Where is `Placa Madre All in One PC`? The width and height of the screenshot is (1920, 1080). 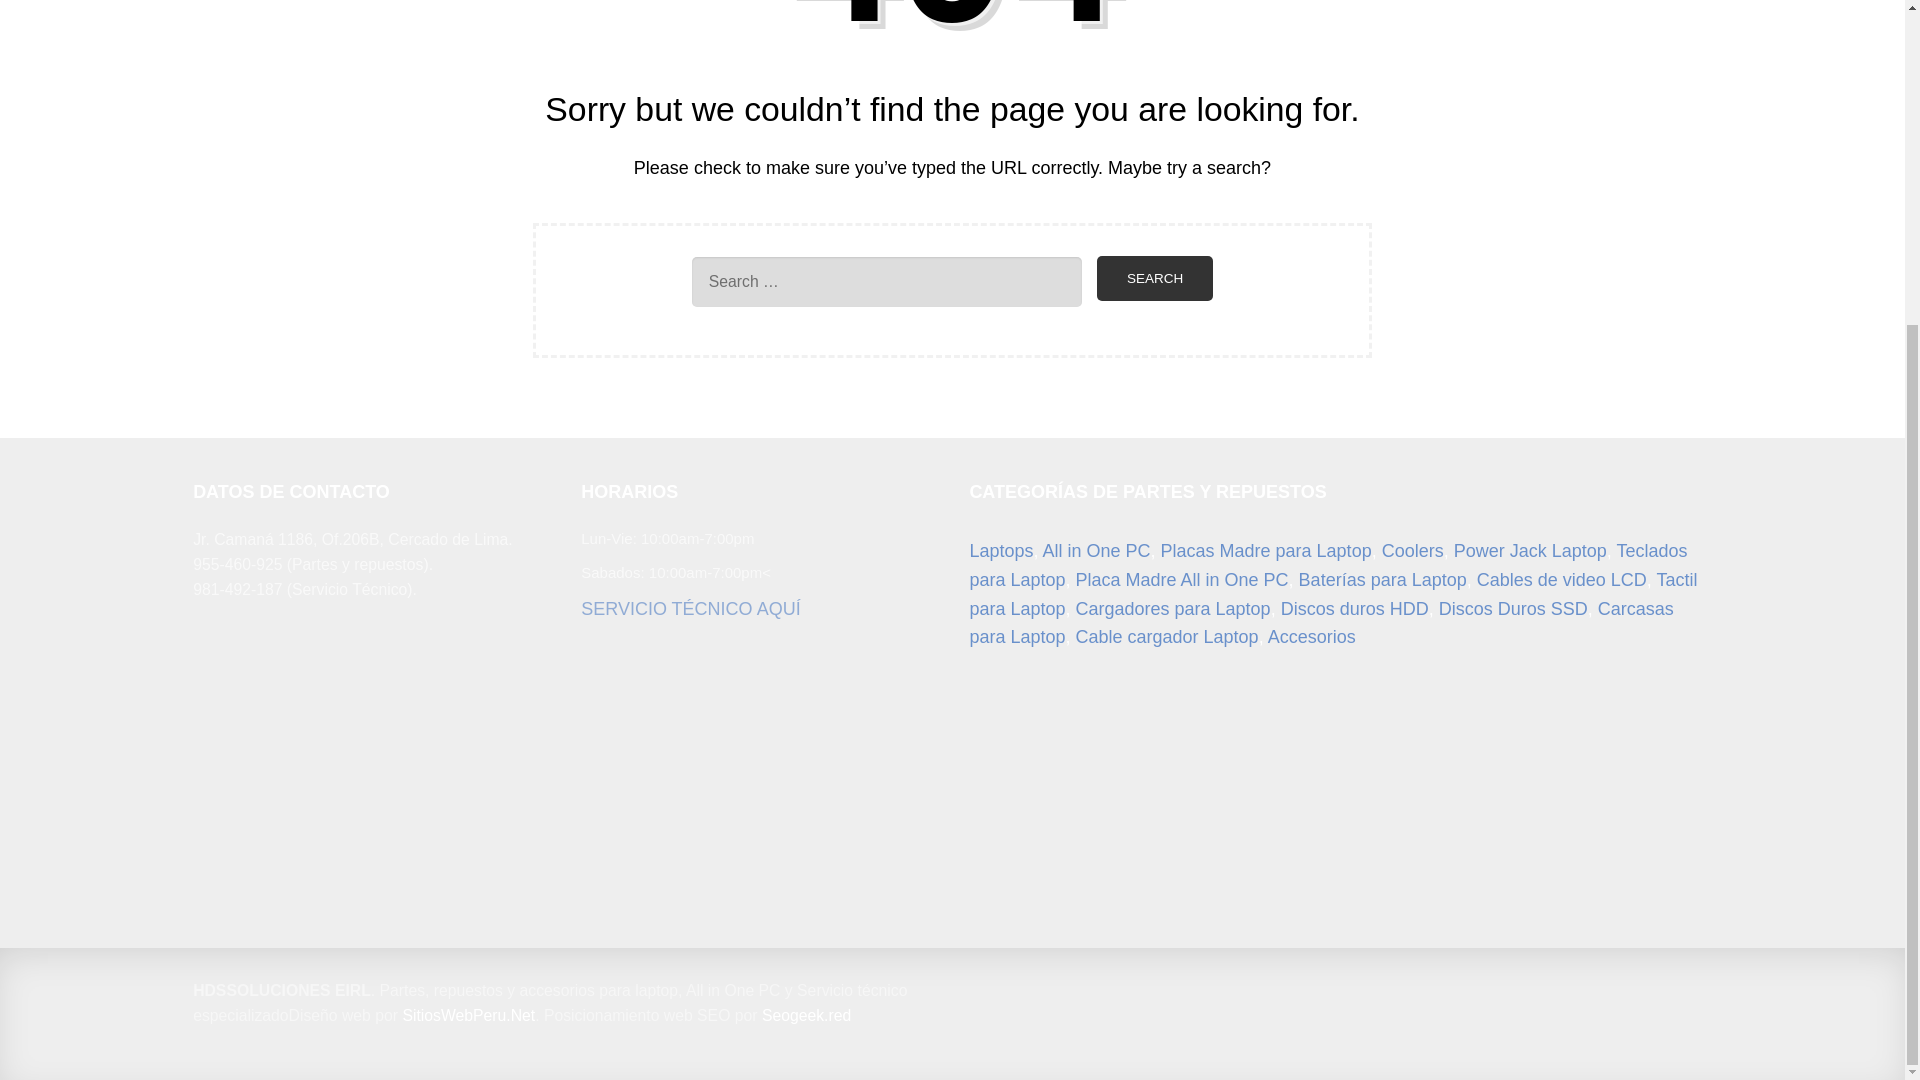
Placa Madre All in One PC is located at coordinates (1182, 580).